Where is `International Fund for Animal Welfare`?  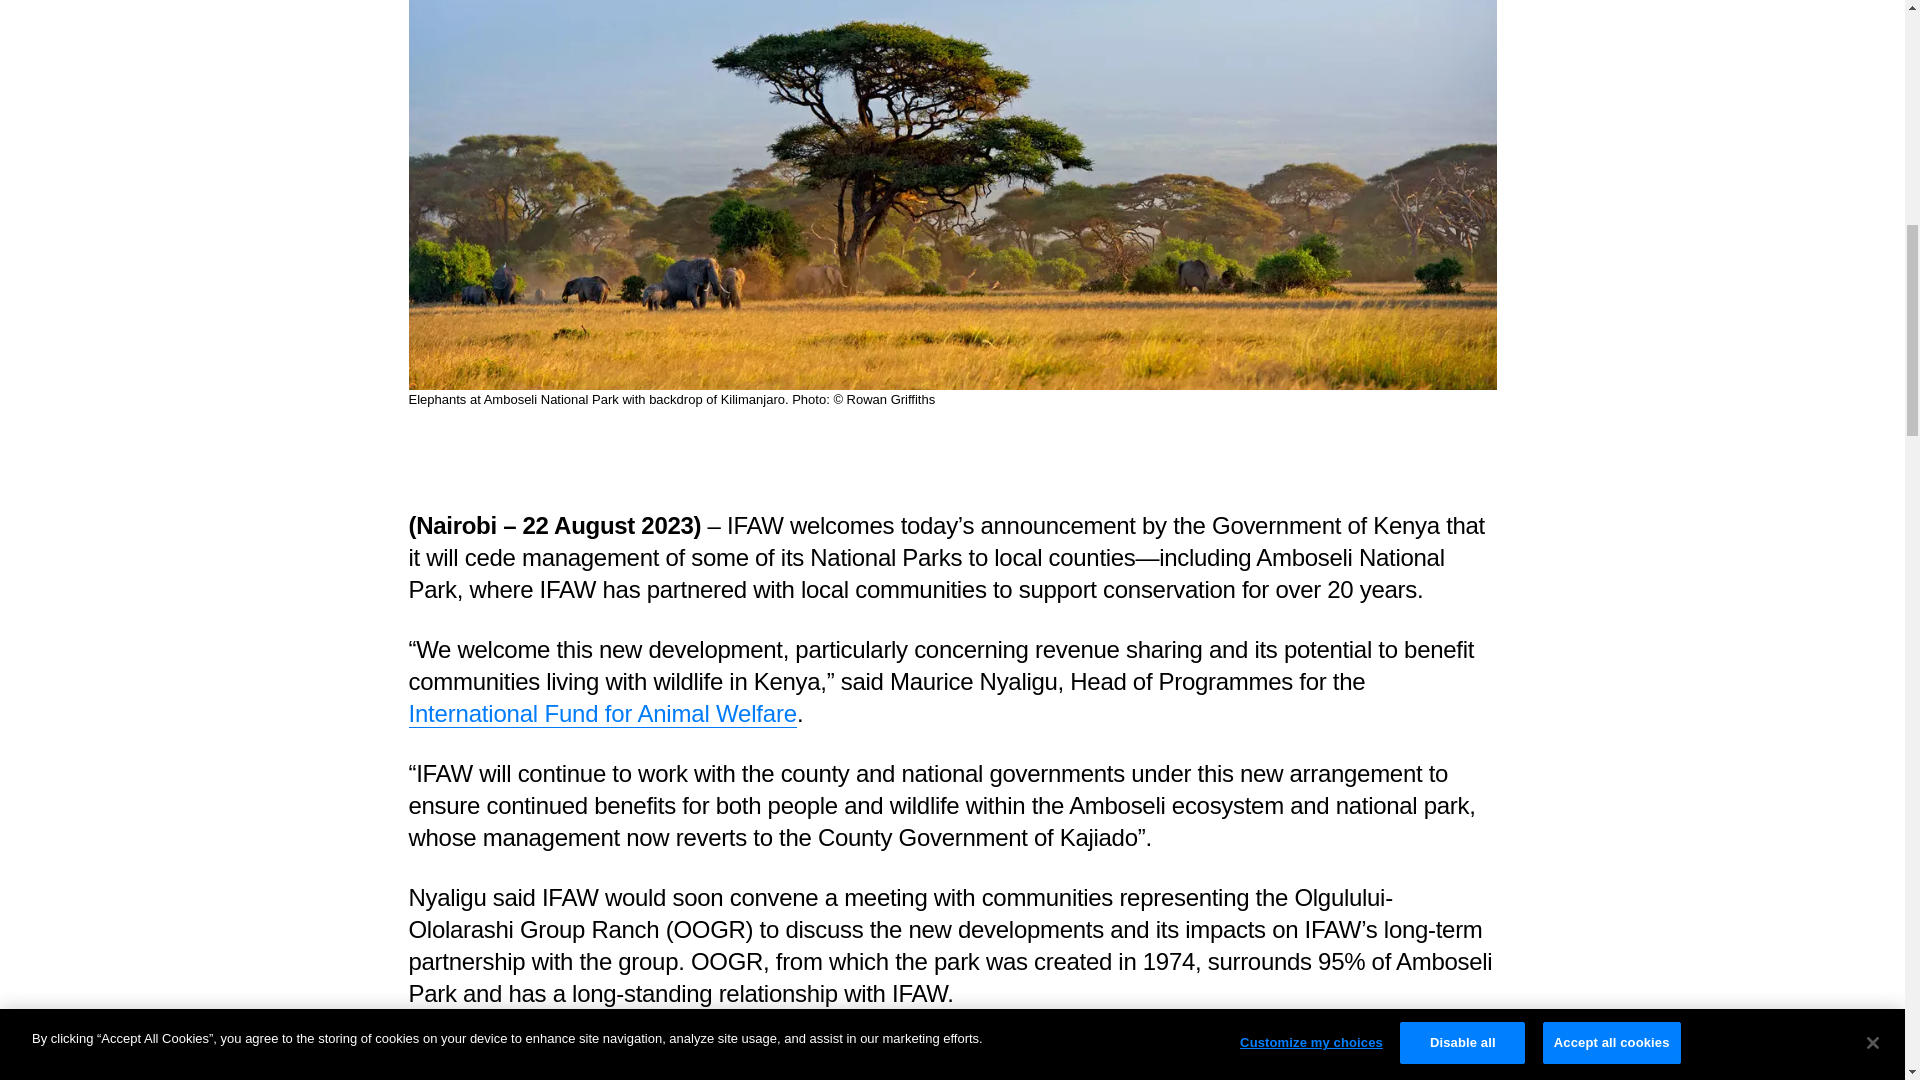 International Fund for Animal Welfare is located at coordinates (602, 713).